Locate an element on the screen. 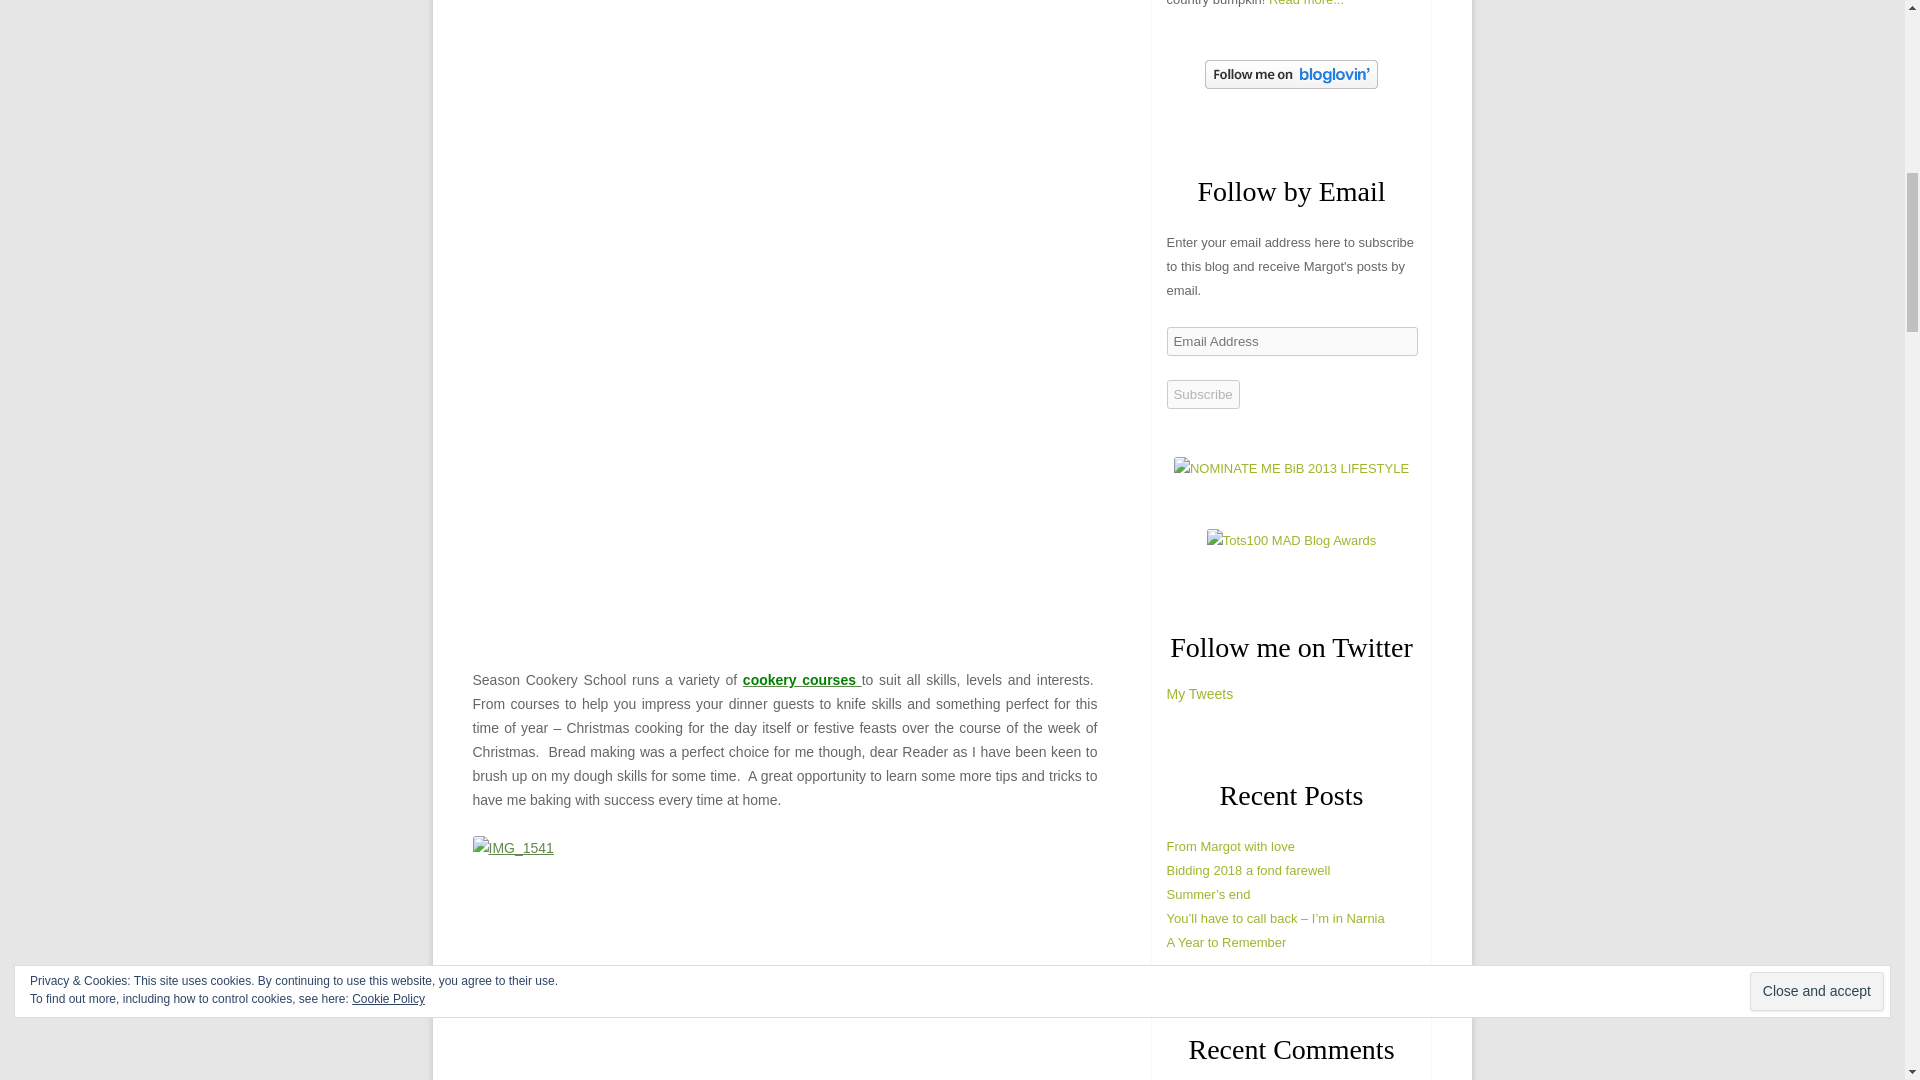 This screenshot has height=1080, width=1920. Brilliance in Blogging is located at coordinates (1291, 468).